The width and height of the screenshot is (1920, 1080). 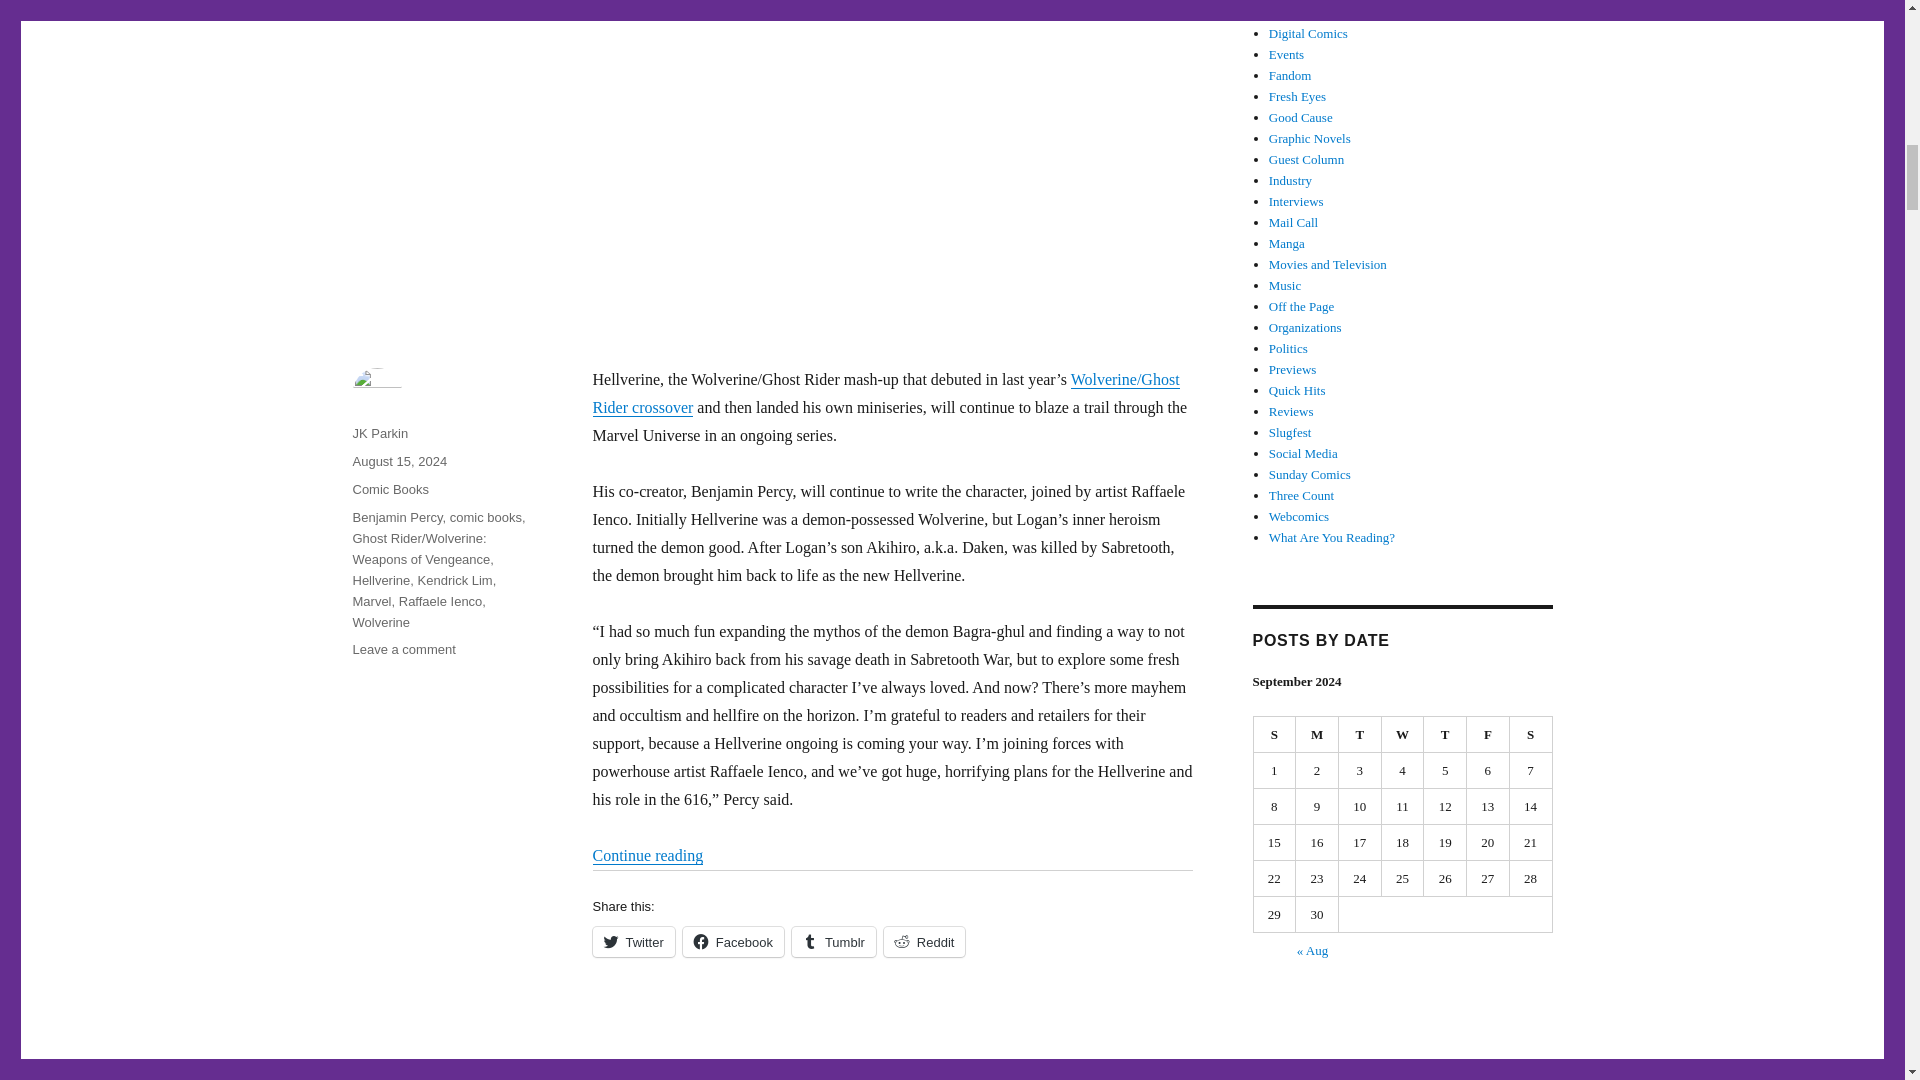 I want to click on Click to share on Twitter, so click(x=632, y=941).